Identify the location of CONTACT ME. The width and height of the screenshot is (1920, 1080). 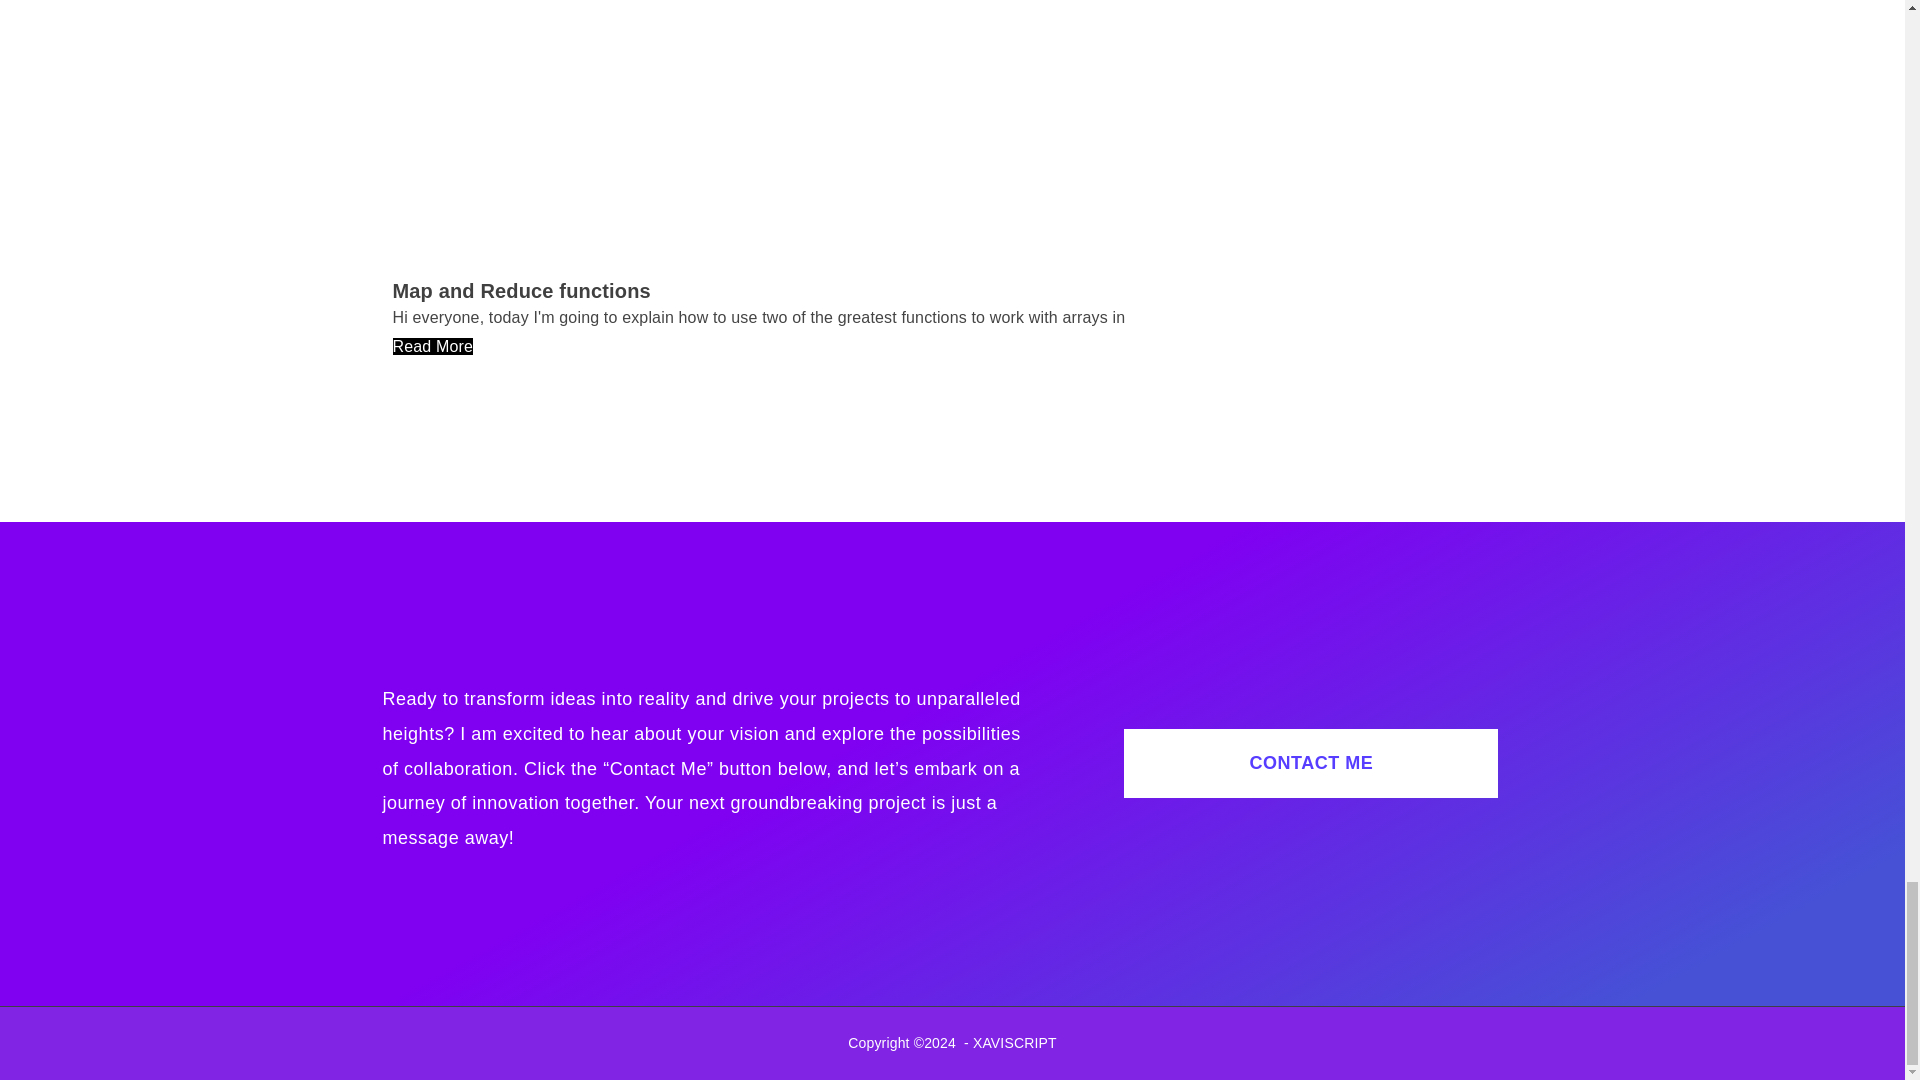
(1310, 764).